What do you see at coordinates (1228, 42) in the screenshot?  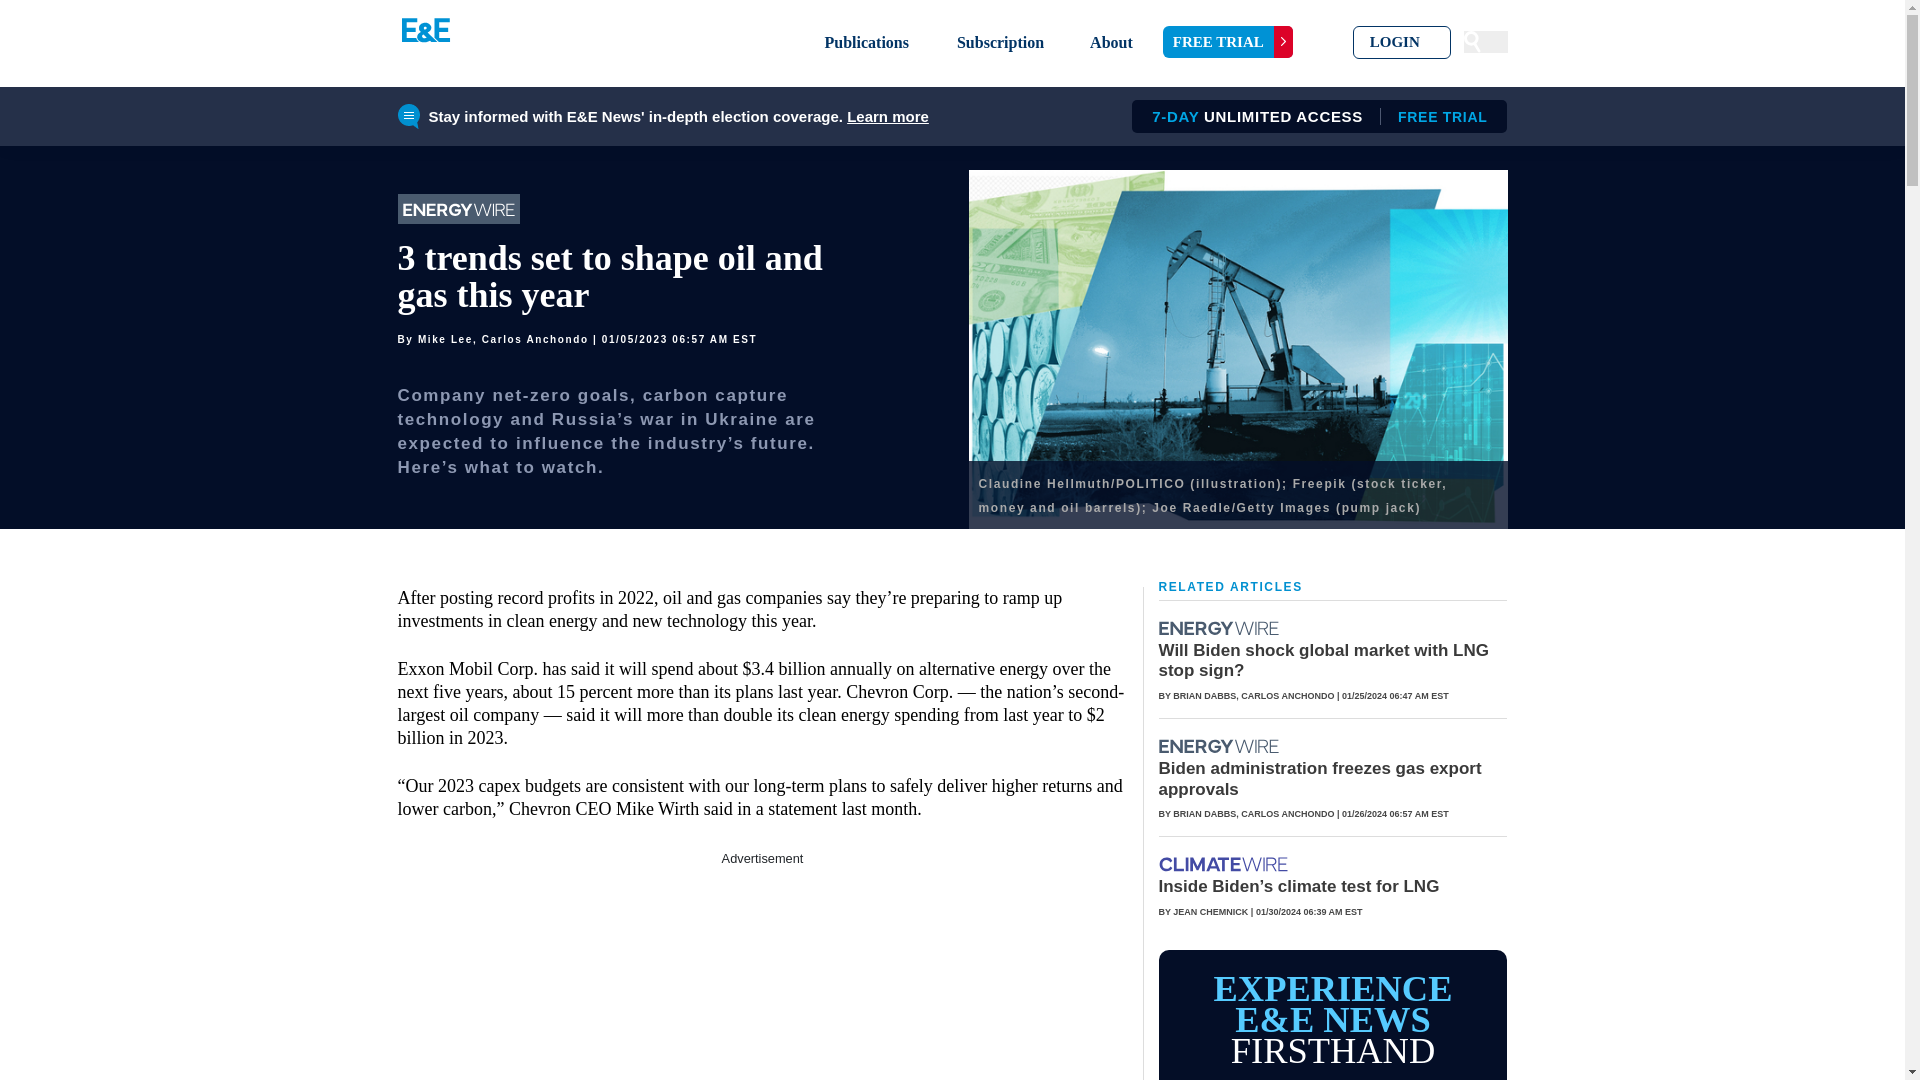 I see `climatewire` at bounding box center [1228, 42].